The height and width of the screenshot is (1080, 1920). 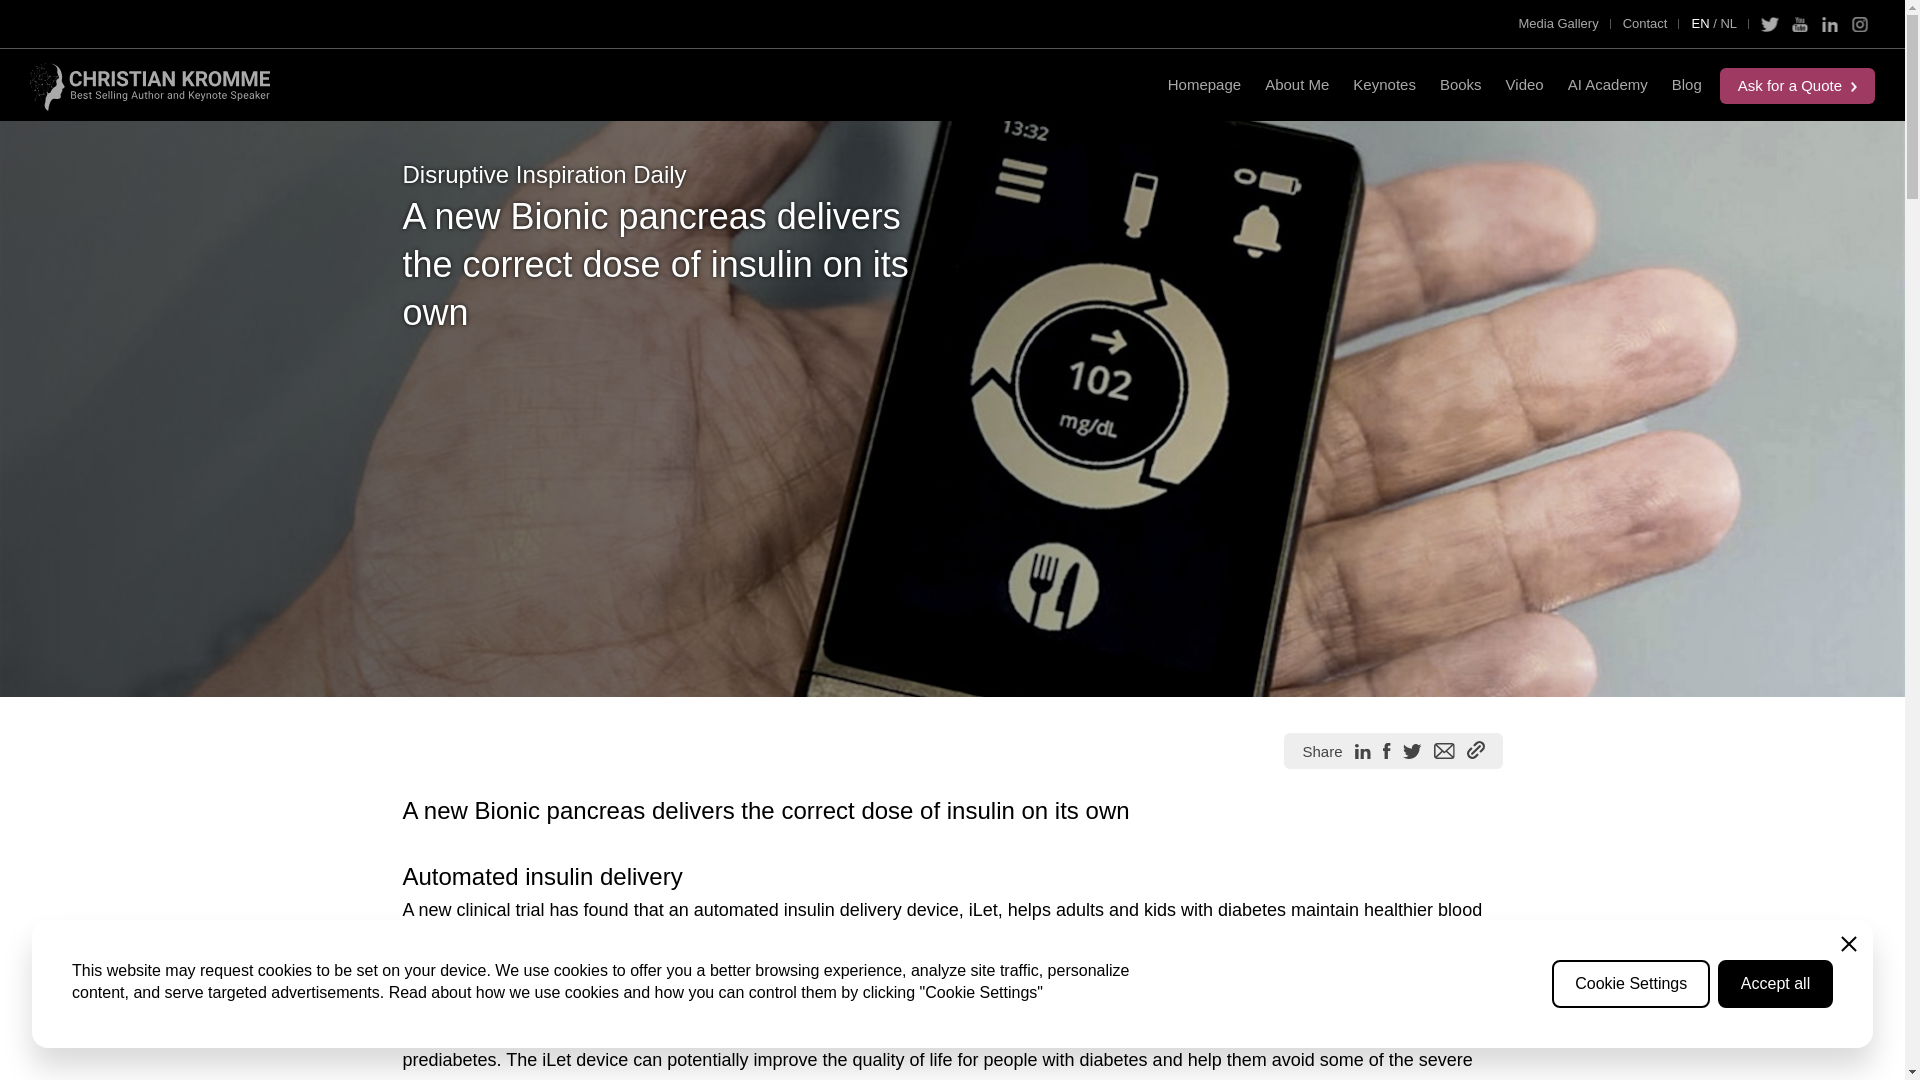 What do you see at coordinates (1687, 84) in the screenshot?
I see `Disruptive AI Inspiration ` at bounding box center [1687, 84].